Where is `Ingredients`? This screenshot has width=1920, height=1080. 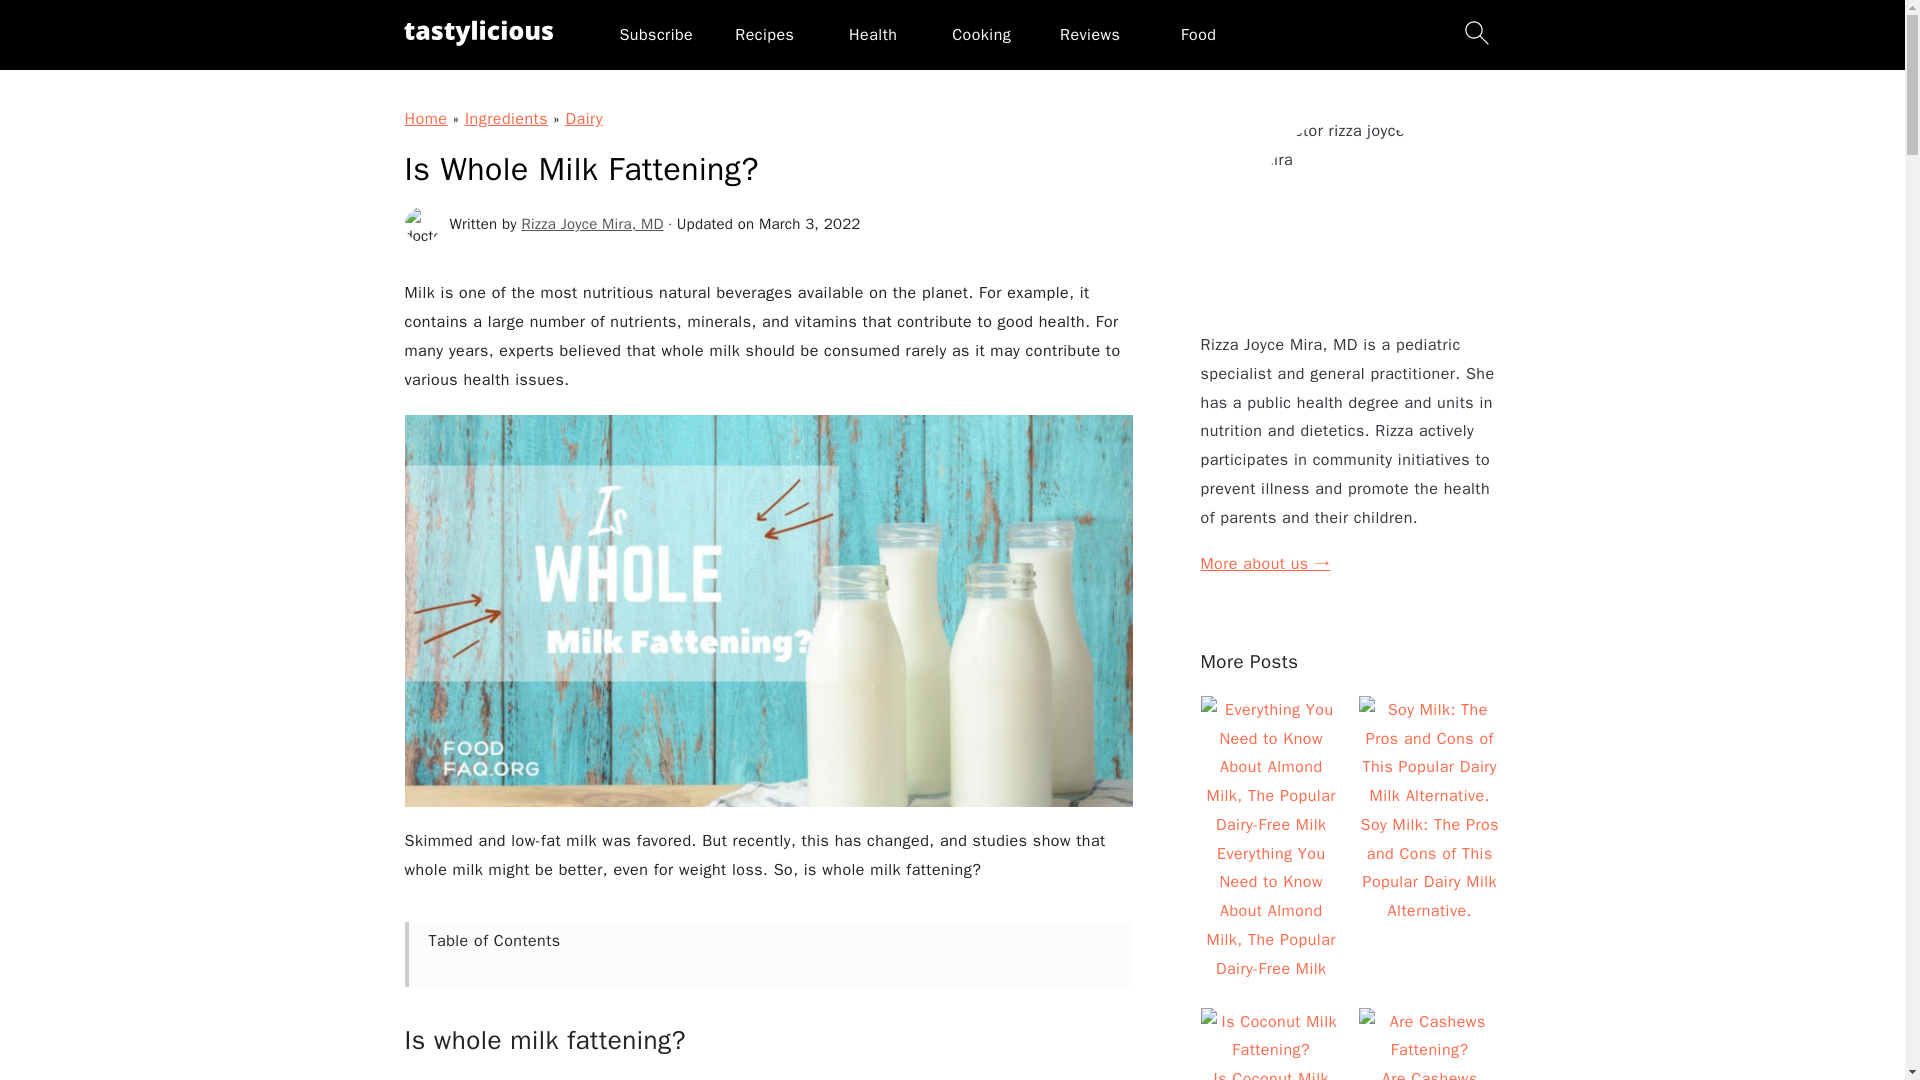 Ingredients is located at coordinates (506, 118).